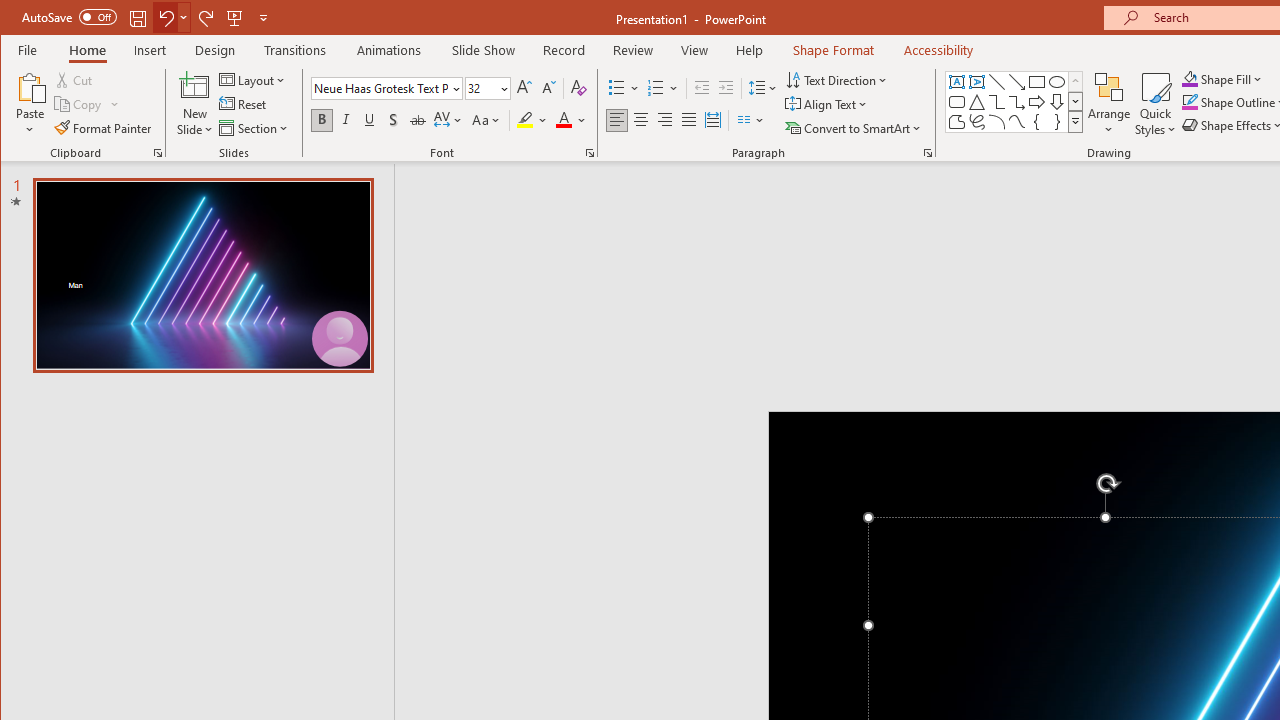 This screenshot has width=1280, height=720. What do you see at coordinates (664, 88) in the screenshot?
I see `Numbering` at bounding box center [664, 88].